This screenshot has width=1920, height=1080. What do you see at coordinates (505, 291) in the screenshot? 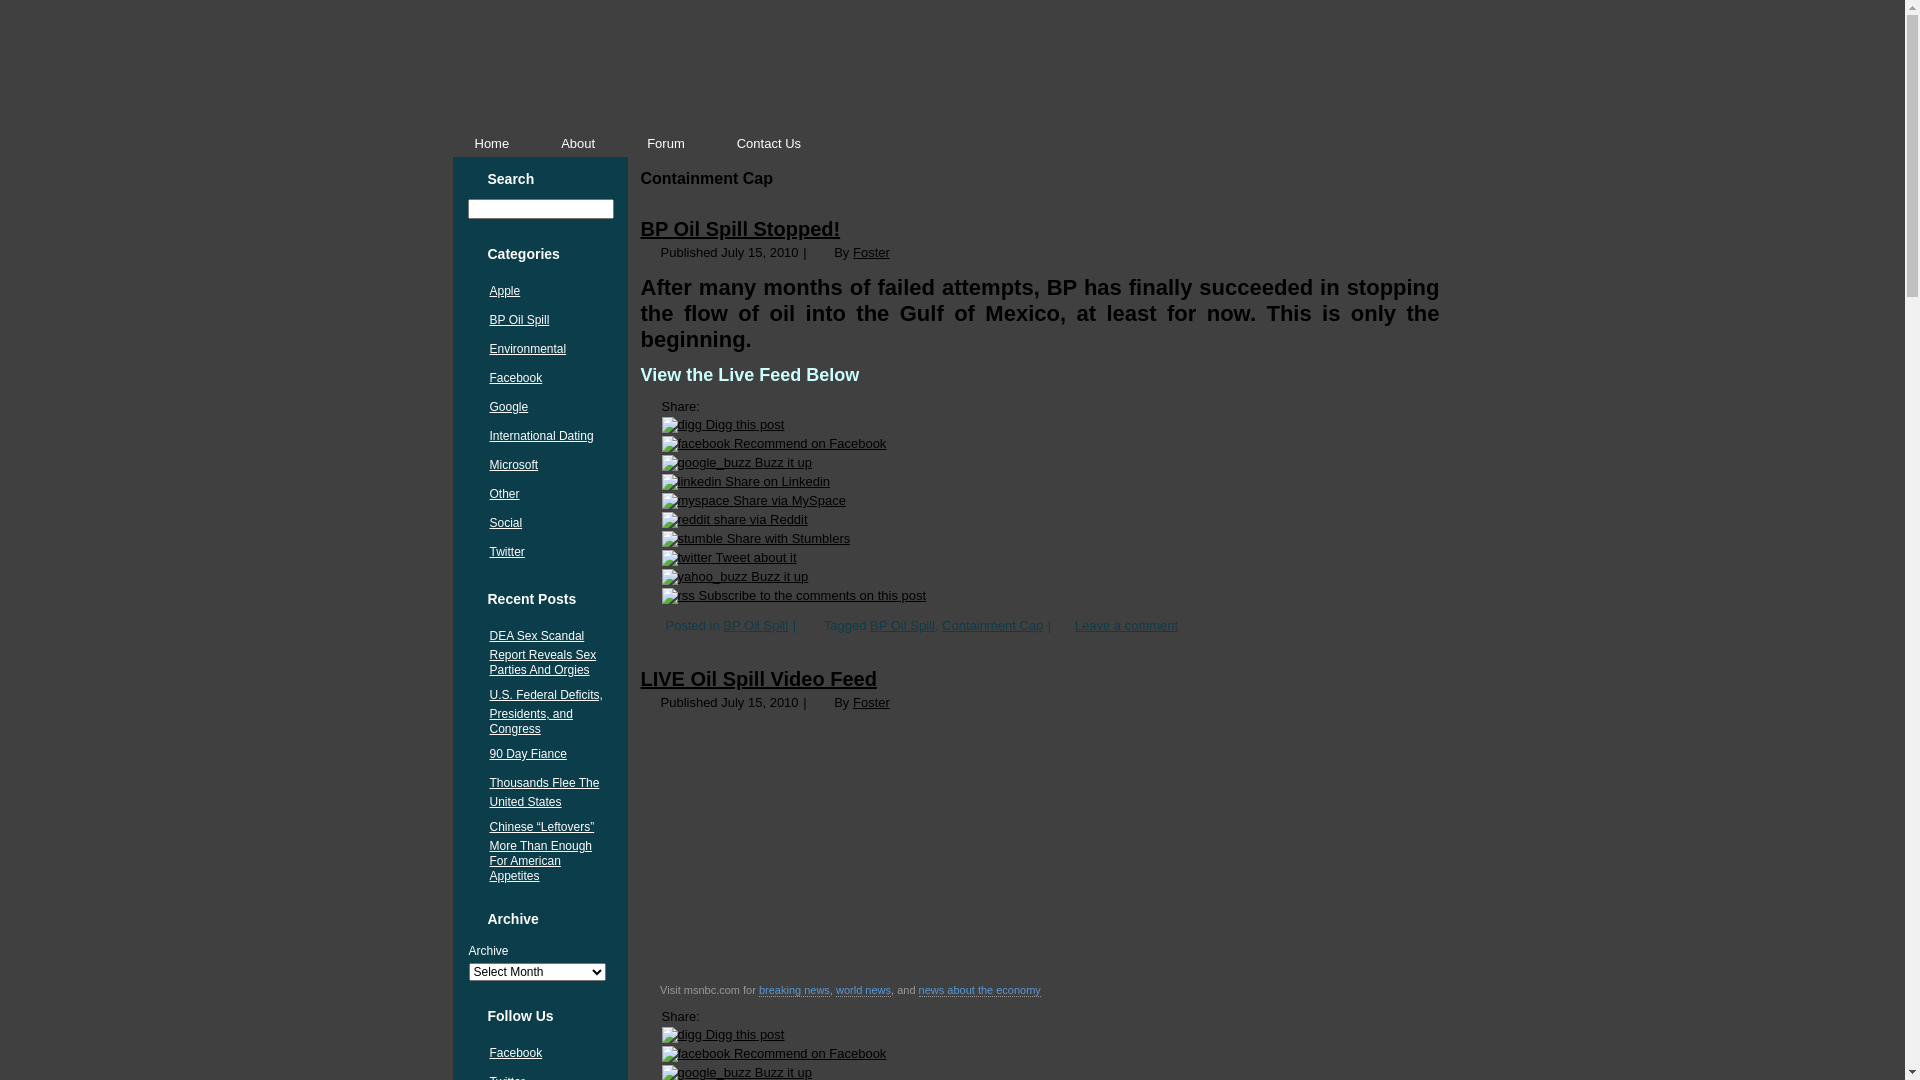
I see `Apple` at bounding box center [505, 291].